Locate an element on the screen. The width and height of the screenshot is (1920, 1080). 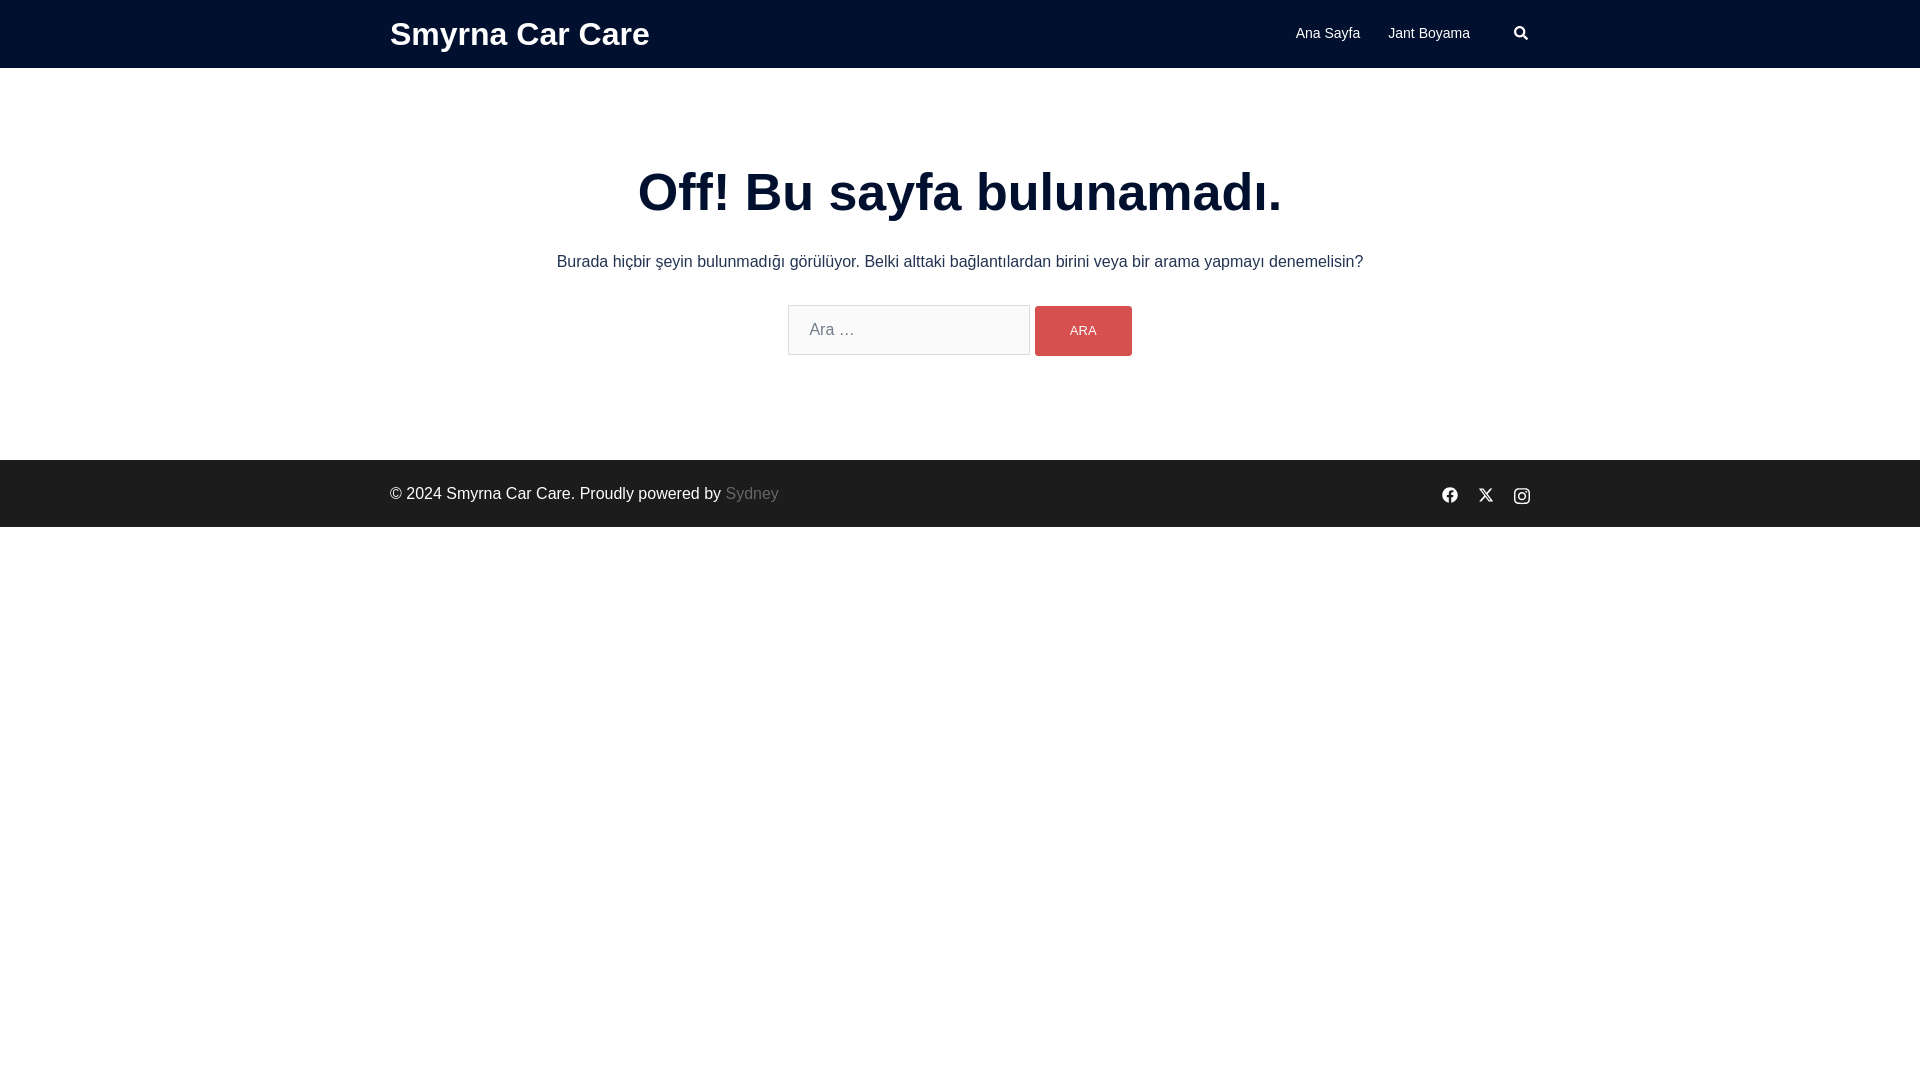
Ara is located at coordinates (1083, 330).